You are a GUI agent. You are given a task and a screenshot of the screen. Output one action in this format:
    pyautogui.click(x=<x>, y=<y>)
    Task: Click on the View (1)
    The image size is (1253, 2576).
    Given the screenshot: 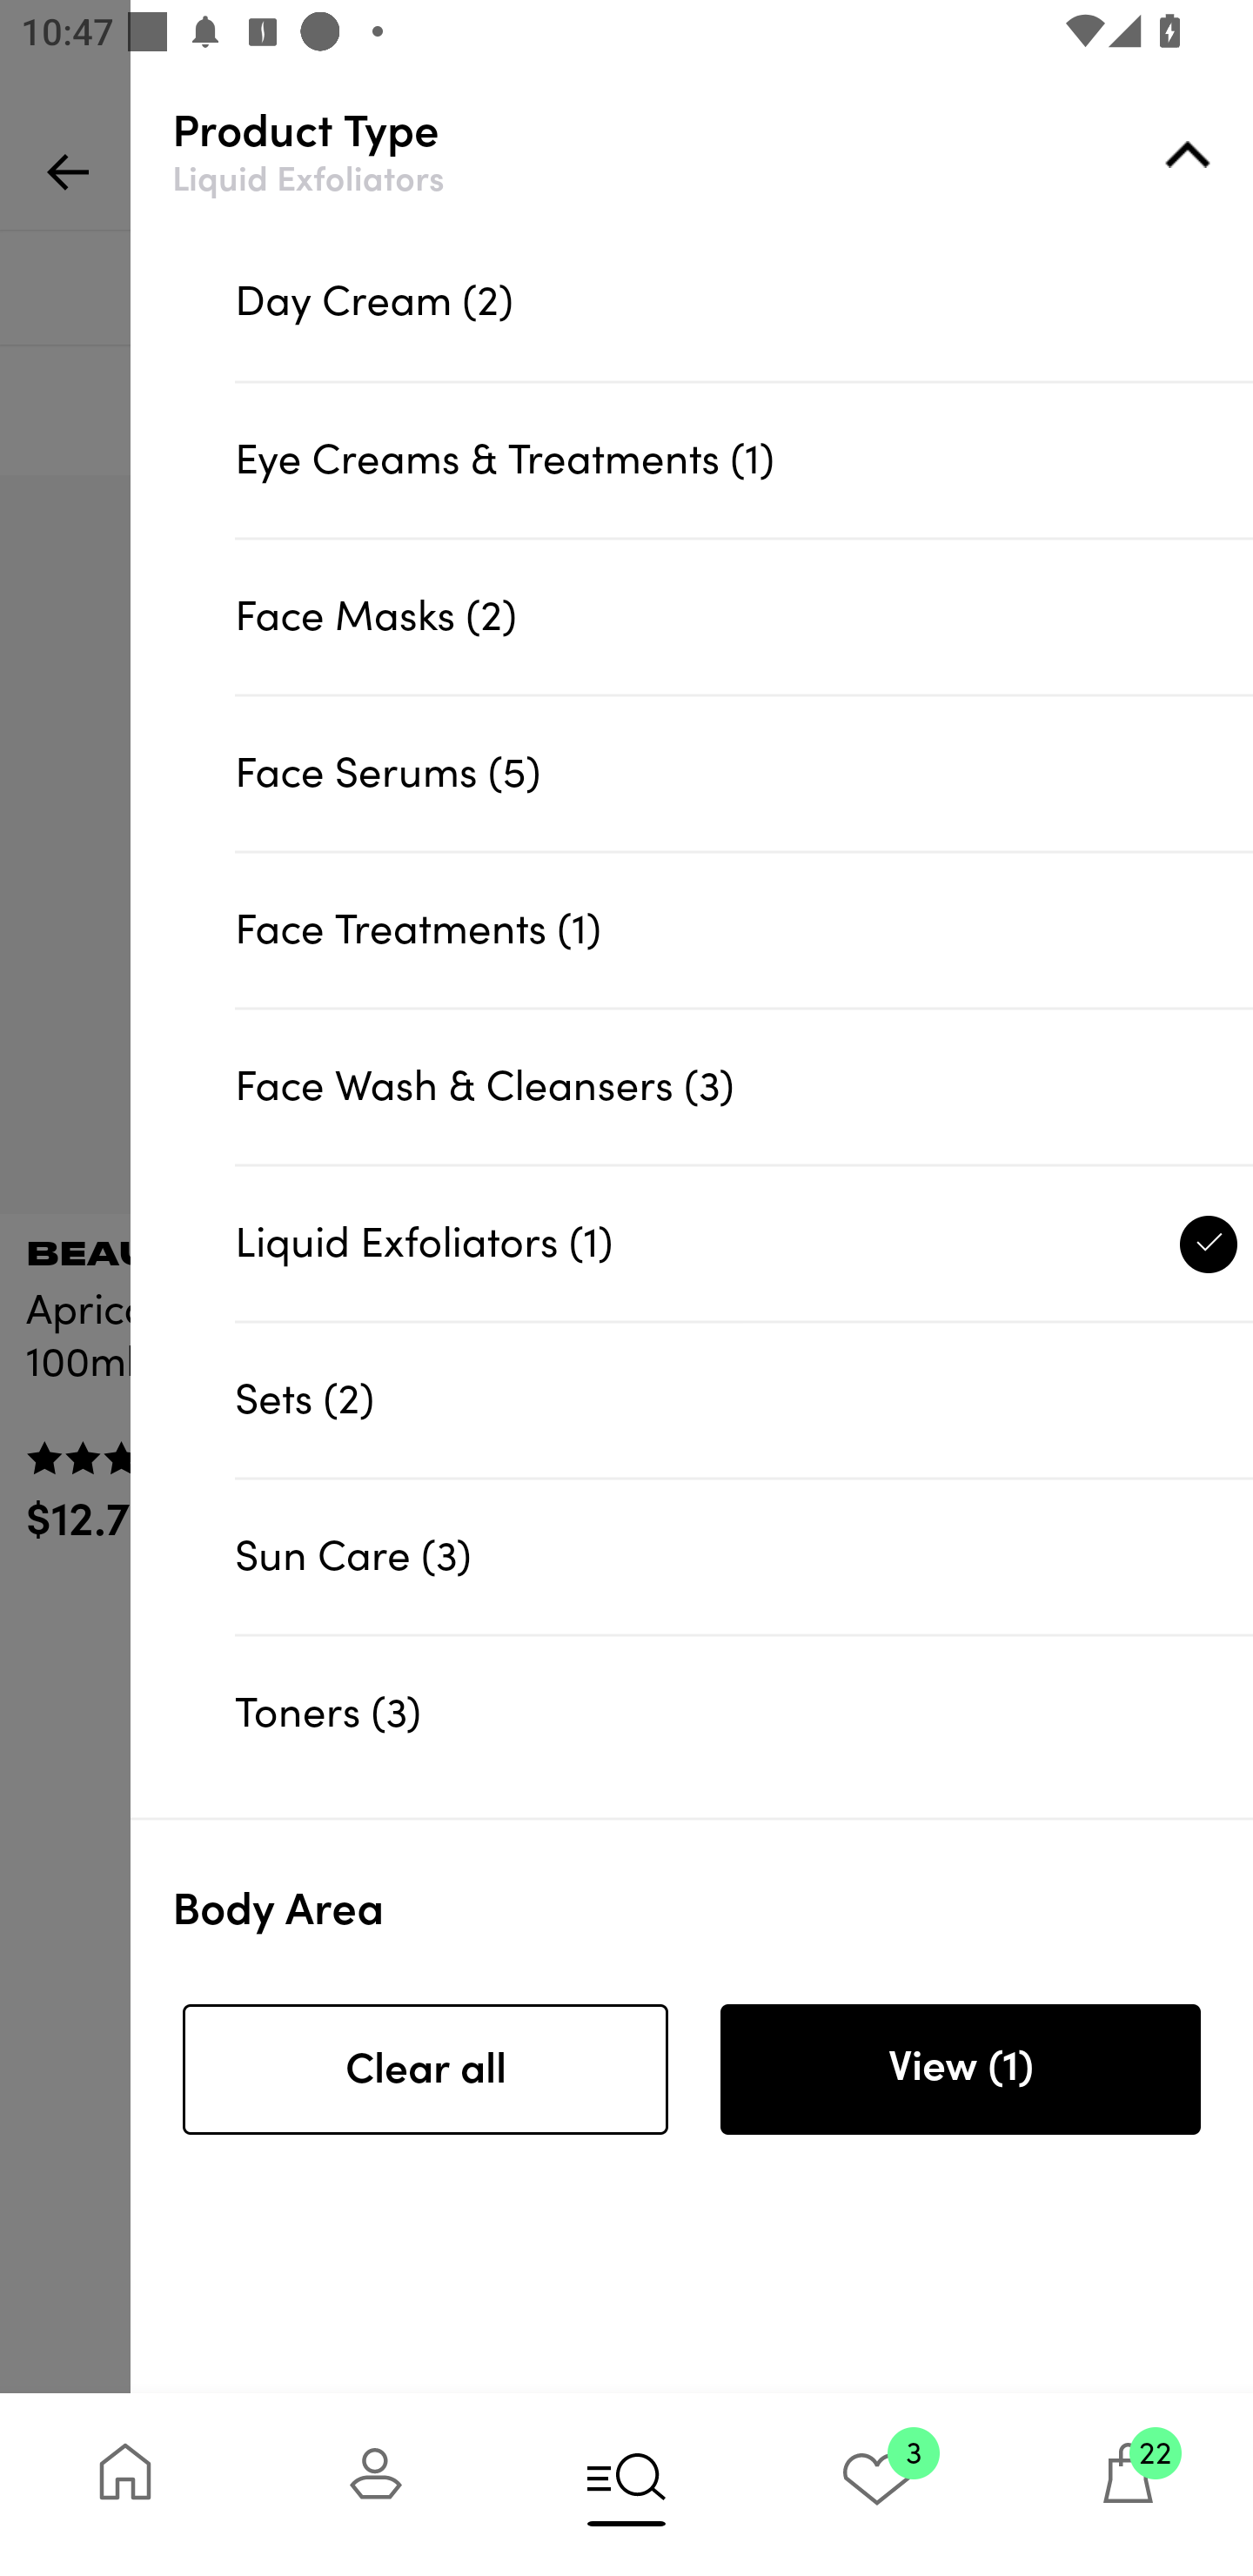 What is the action you would take?
    pyautogui.click(x=960, y=2070)
    